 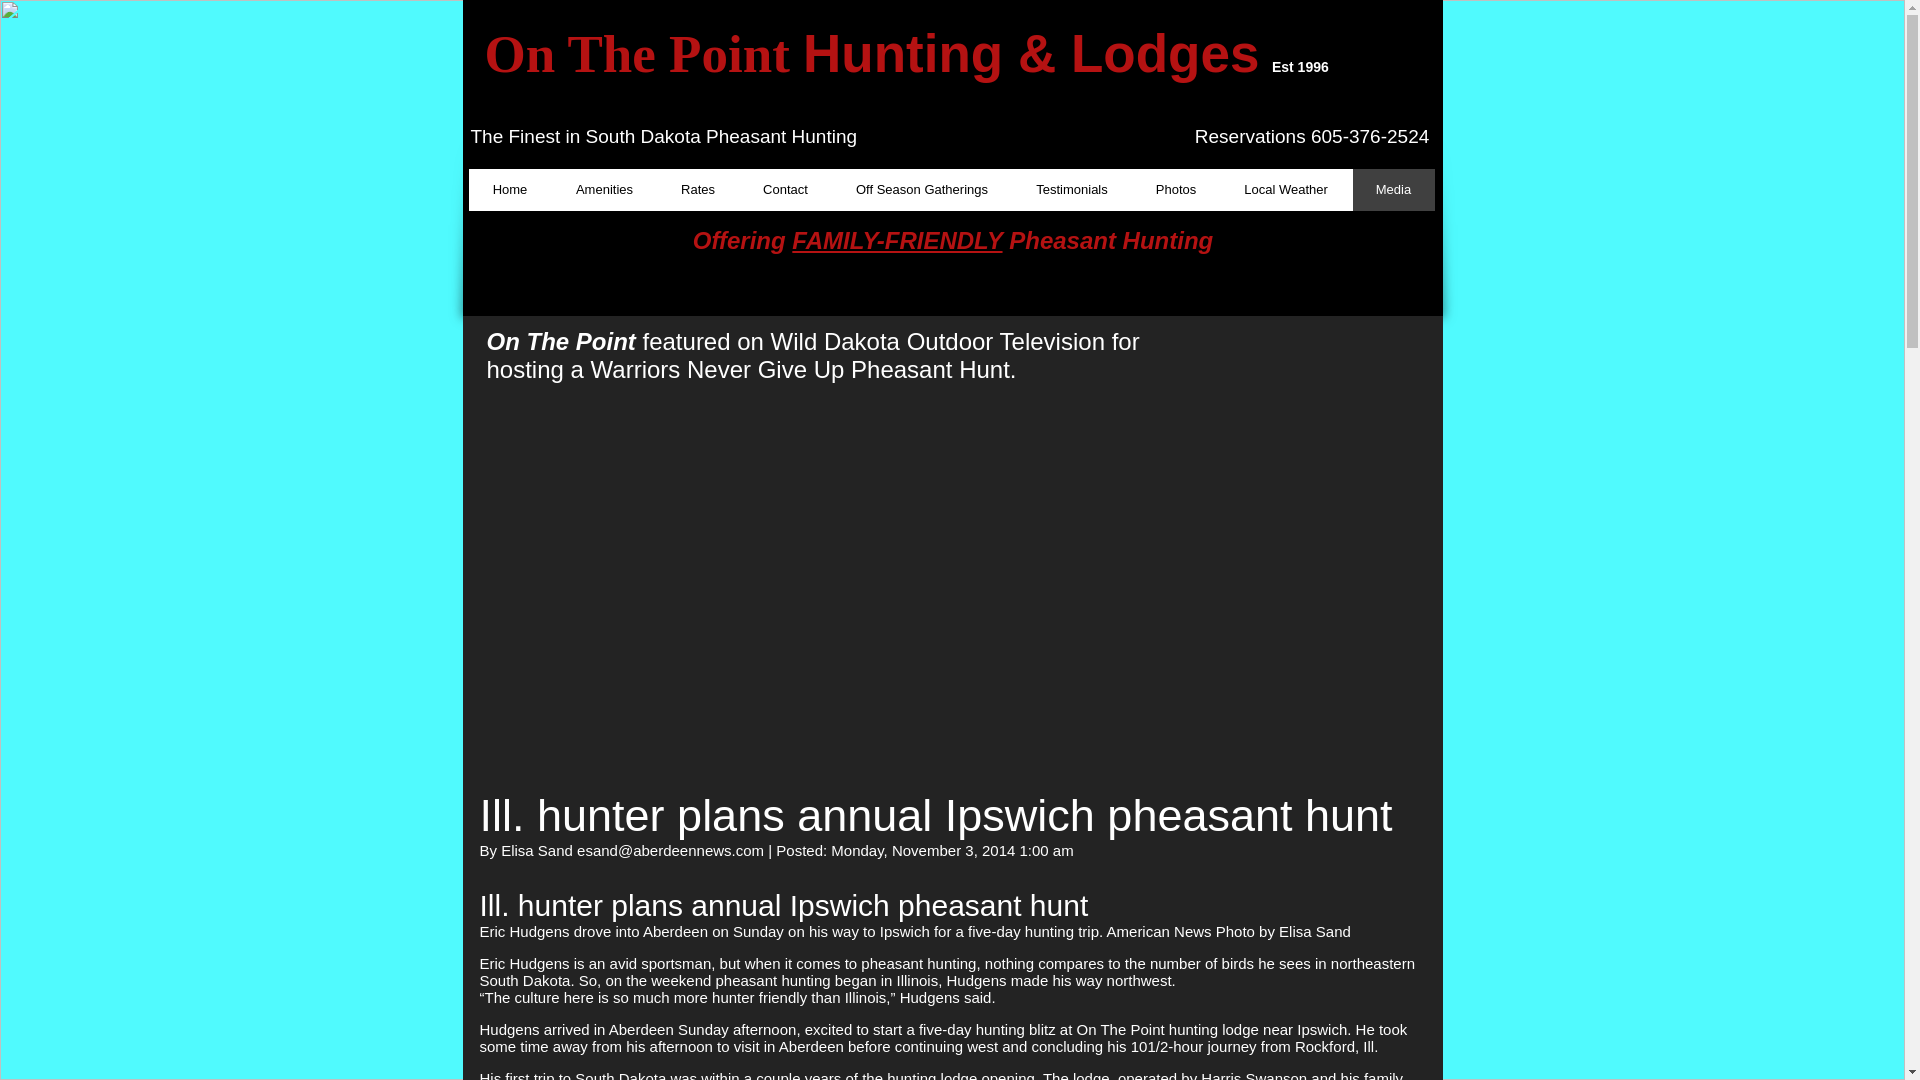 I want to click on Rates, so click(x=696, y=189).